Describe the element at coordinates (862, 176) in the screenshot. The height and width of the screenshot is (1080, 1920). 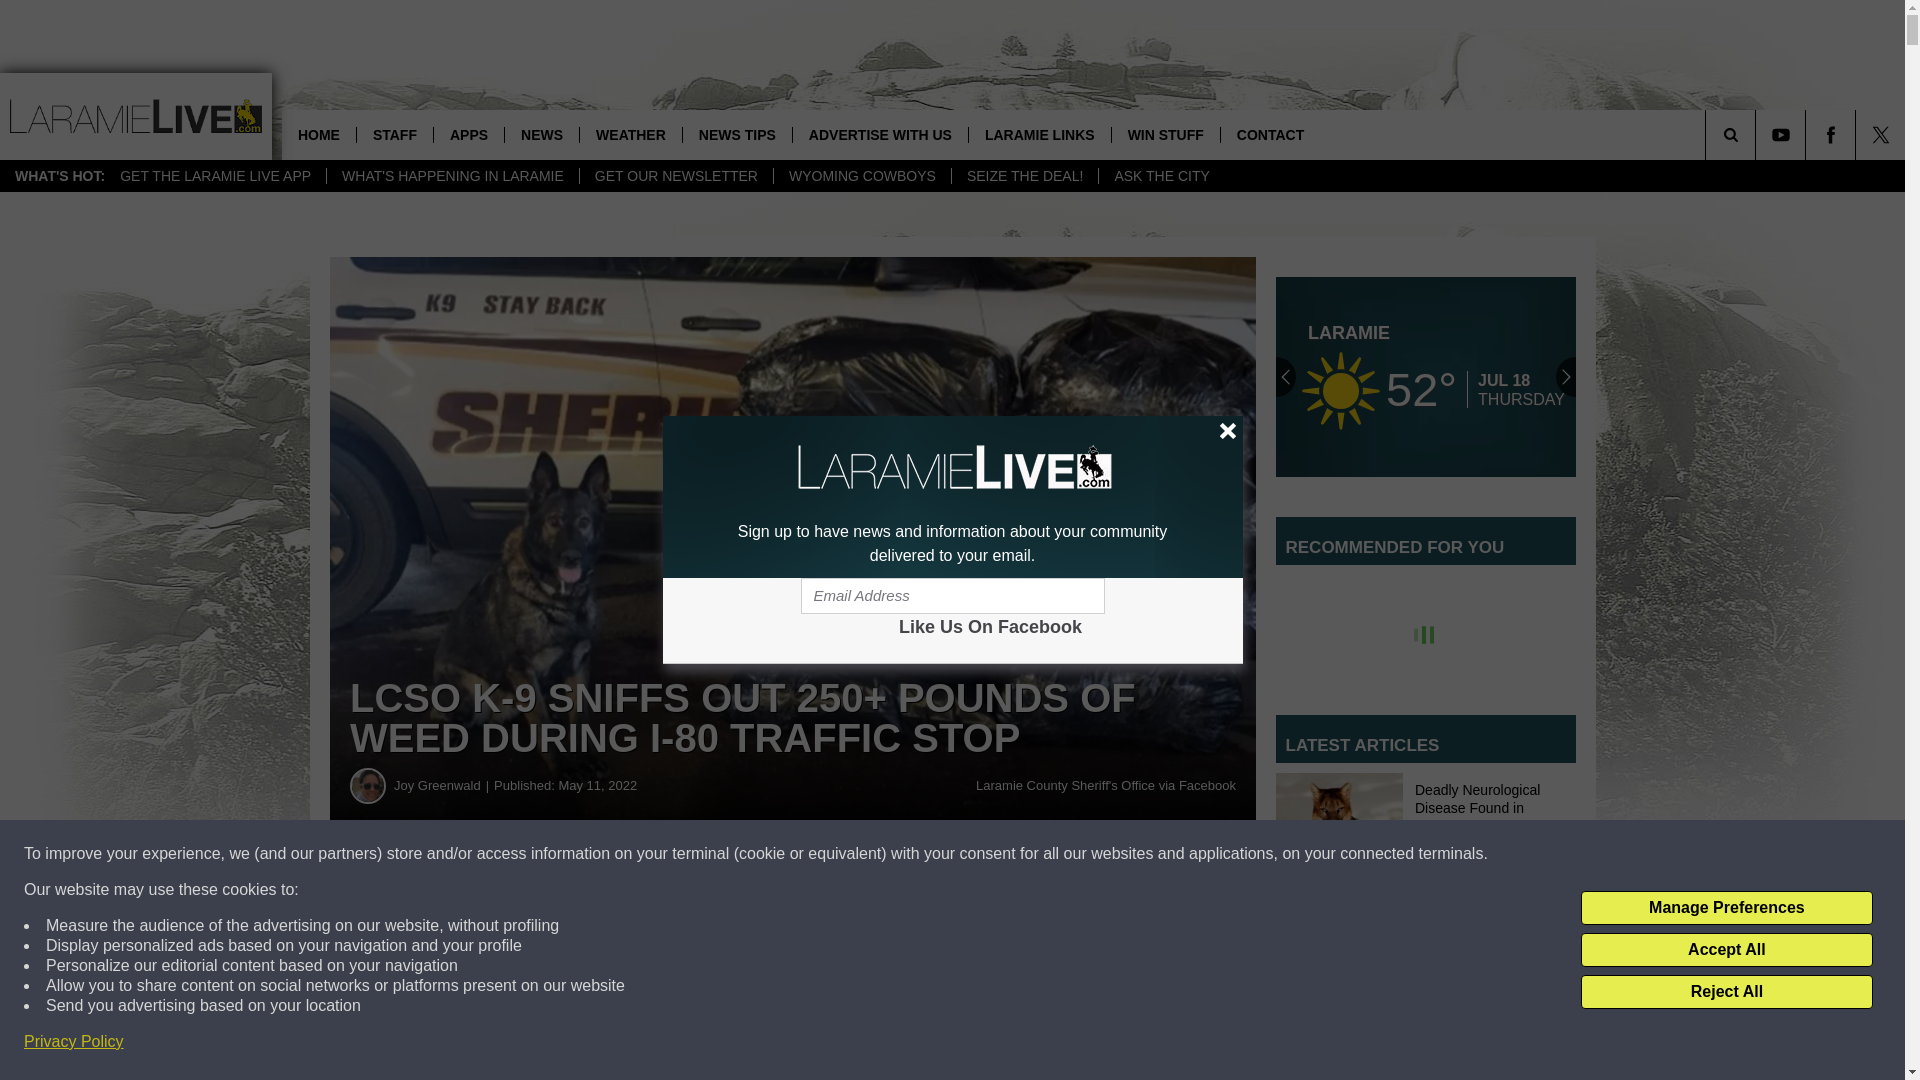
I see `WYOMING COWBOYS` at that location.